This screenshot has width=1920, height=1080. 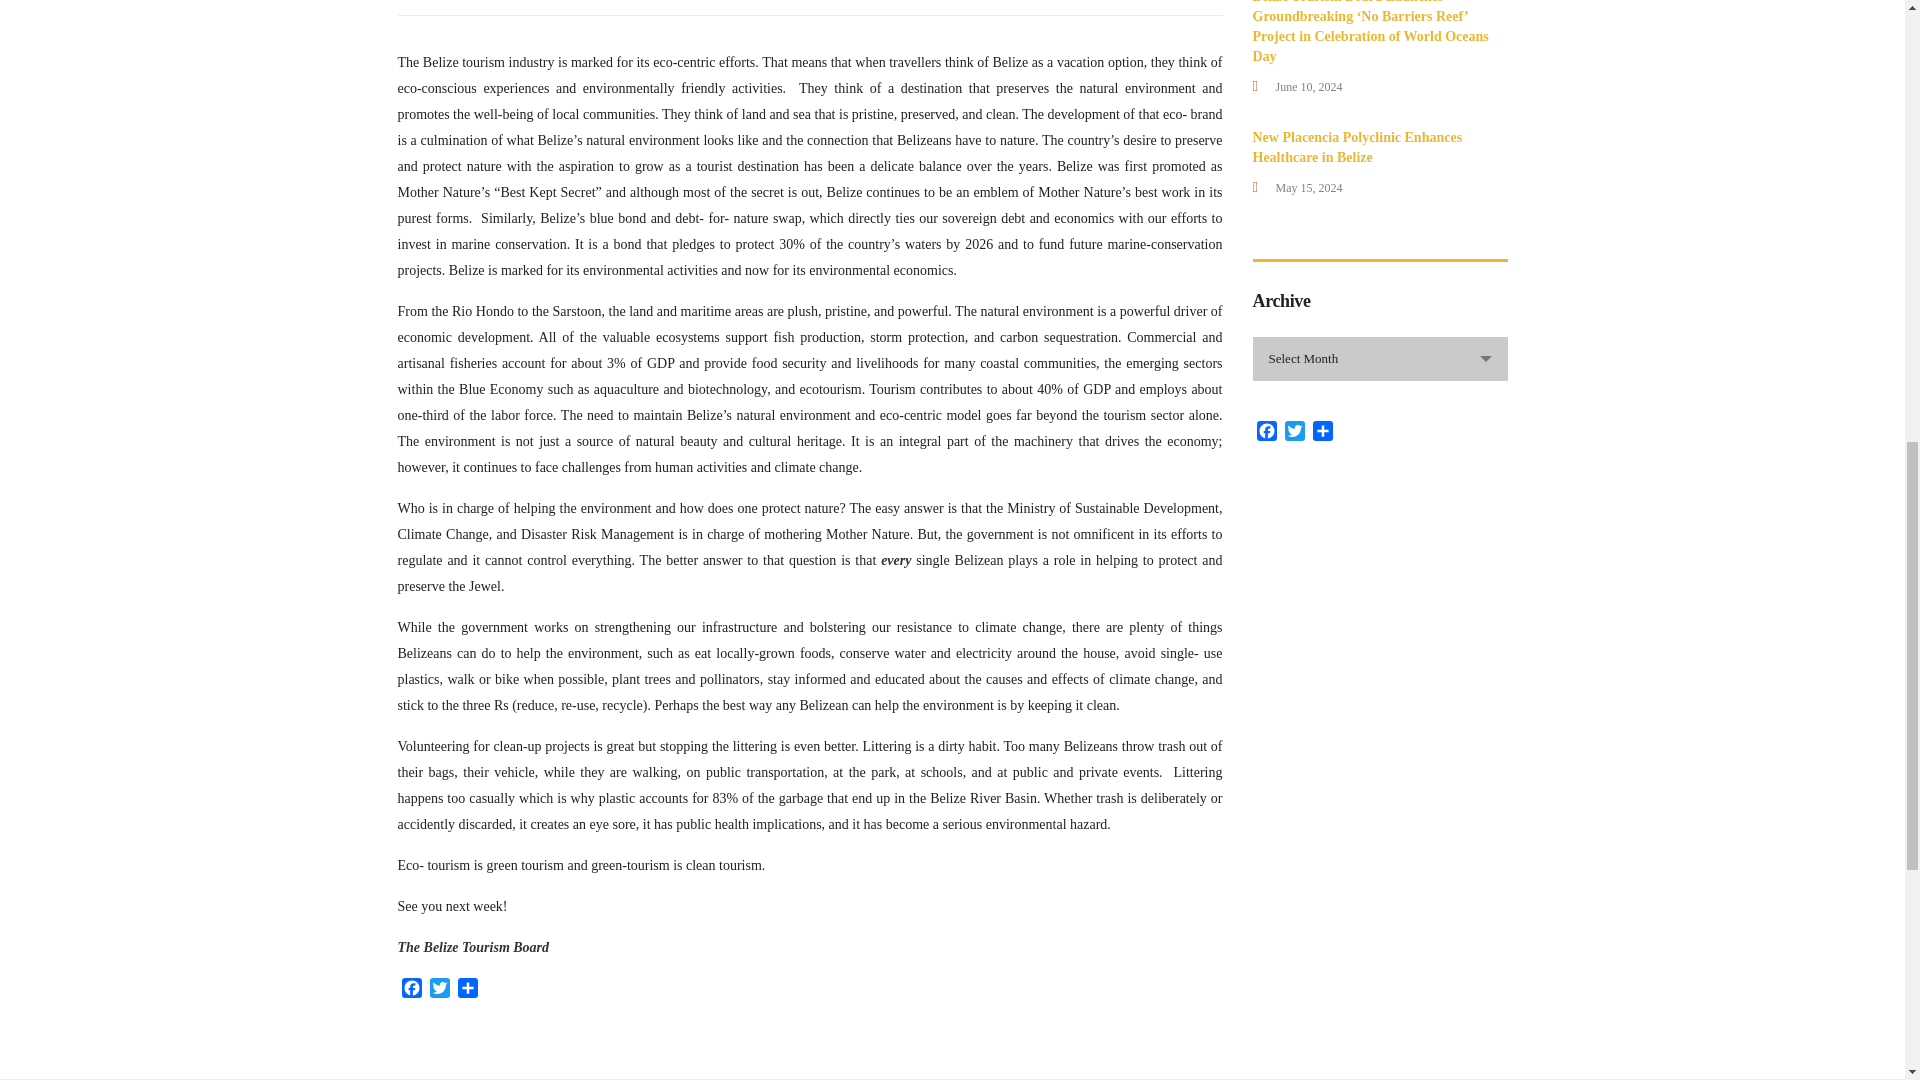 What do you see at coordinates (1266, 434) in the screenshot?
I see `Facebook` at bounding box center [1266, 434].